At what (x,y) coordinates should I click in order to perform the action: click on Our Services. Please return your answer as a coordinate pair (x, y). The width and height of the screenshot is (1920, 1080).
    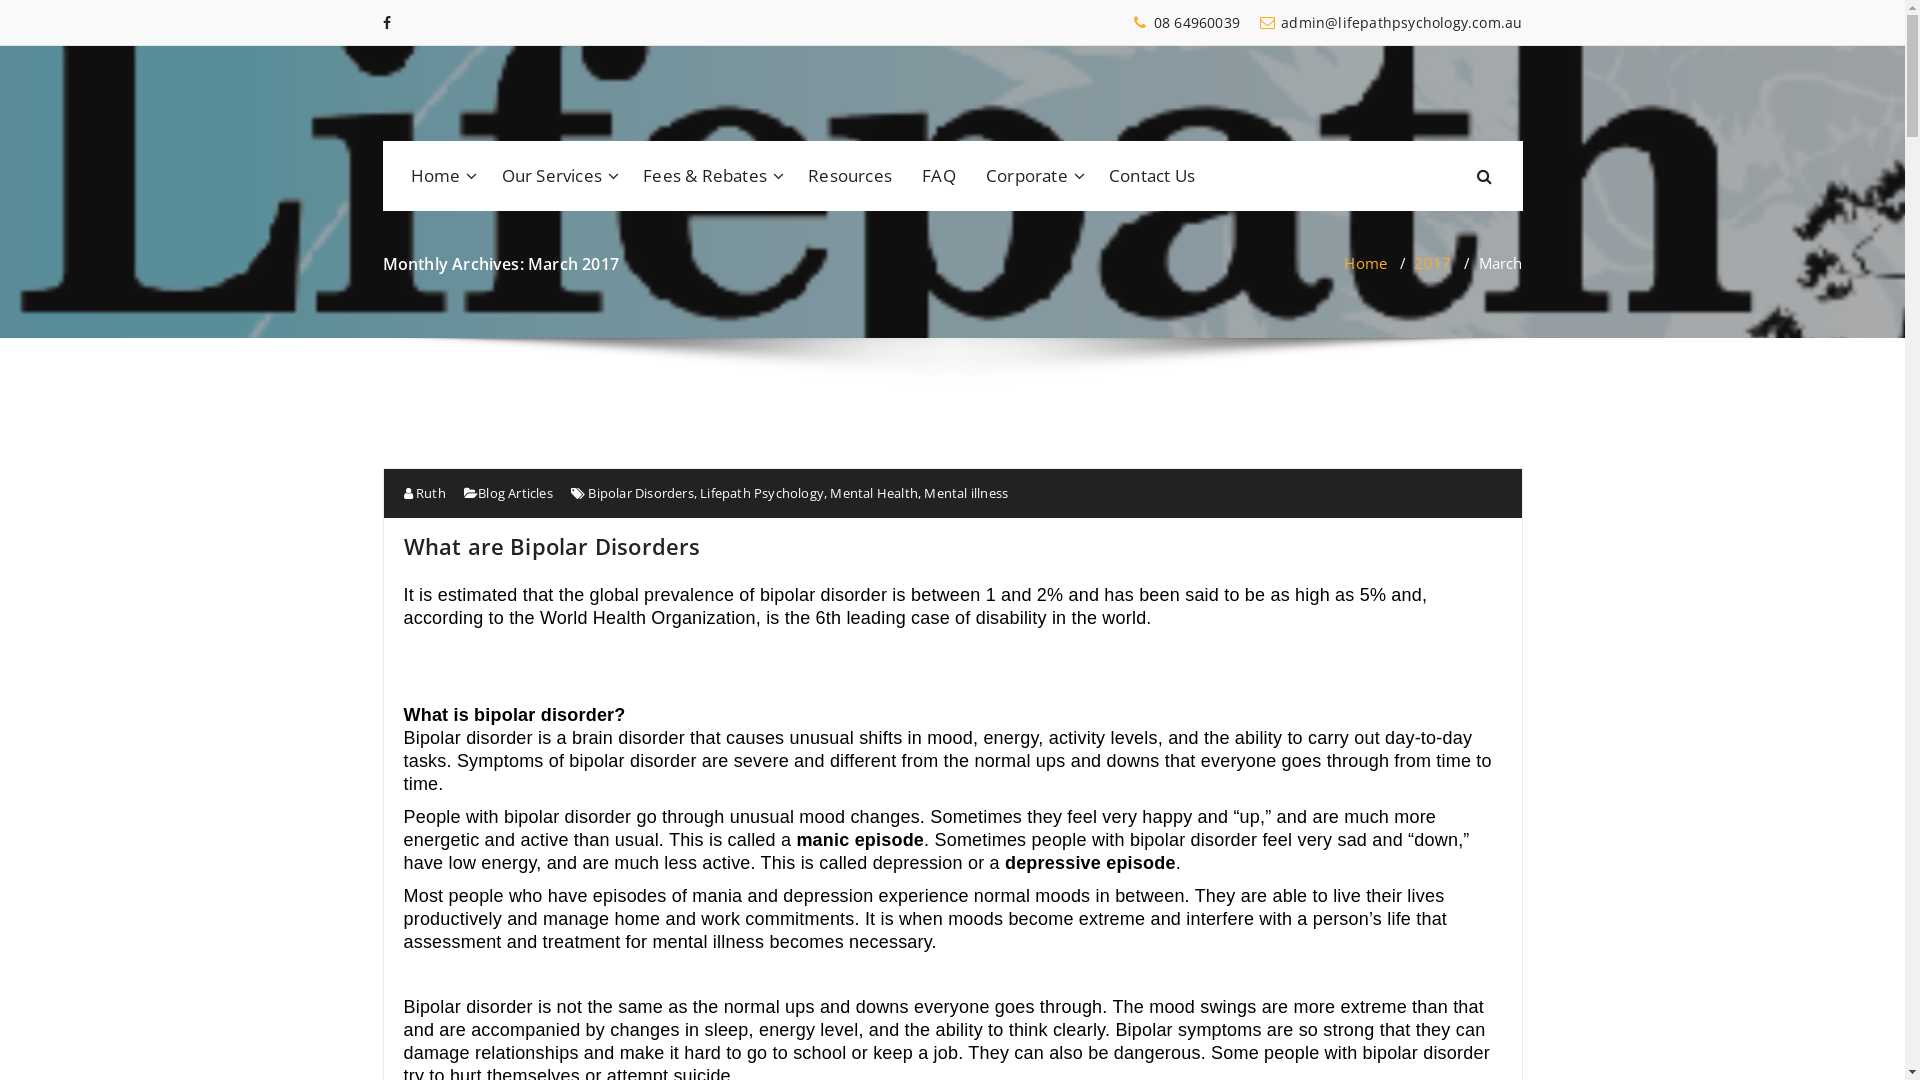
    Looking at the image, I should click on (558, 176).